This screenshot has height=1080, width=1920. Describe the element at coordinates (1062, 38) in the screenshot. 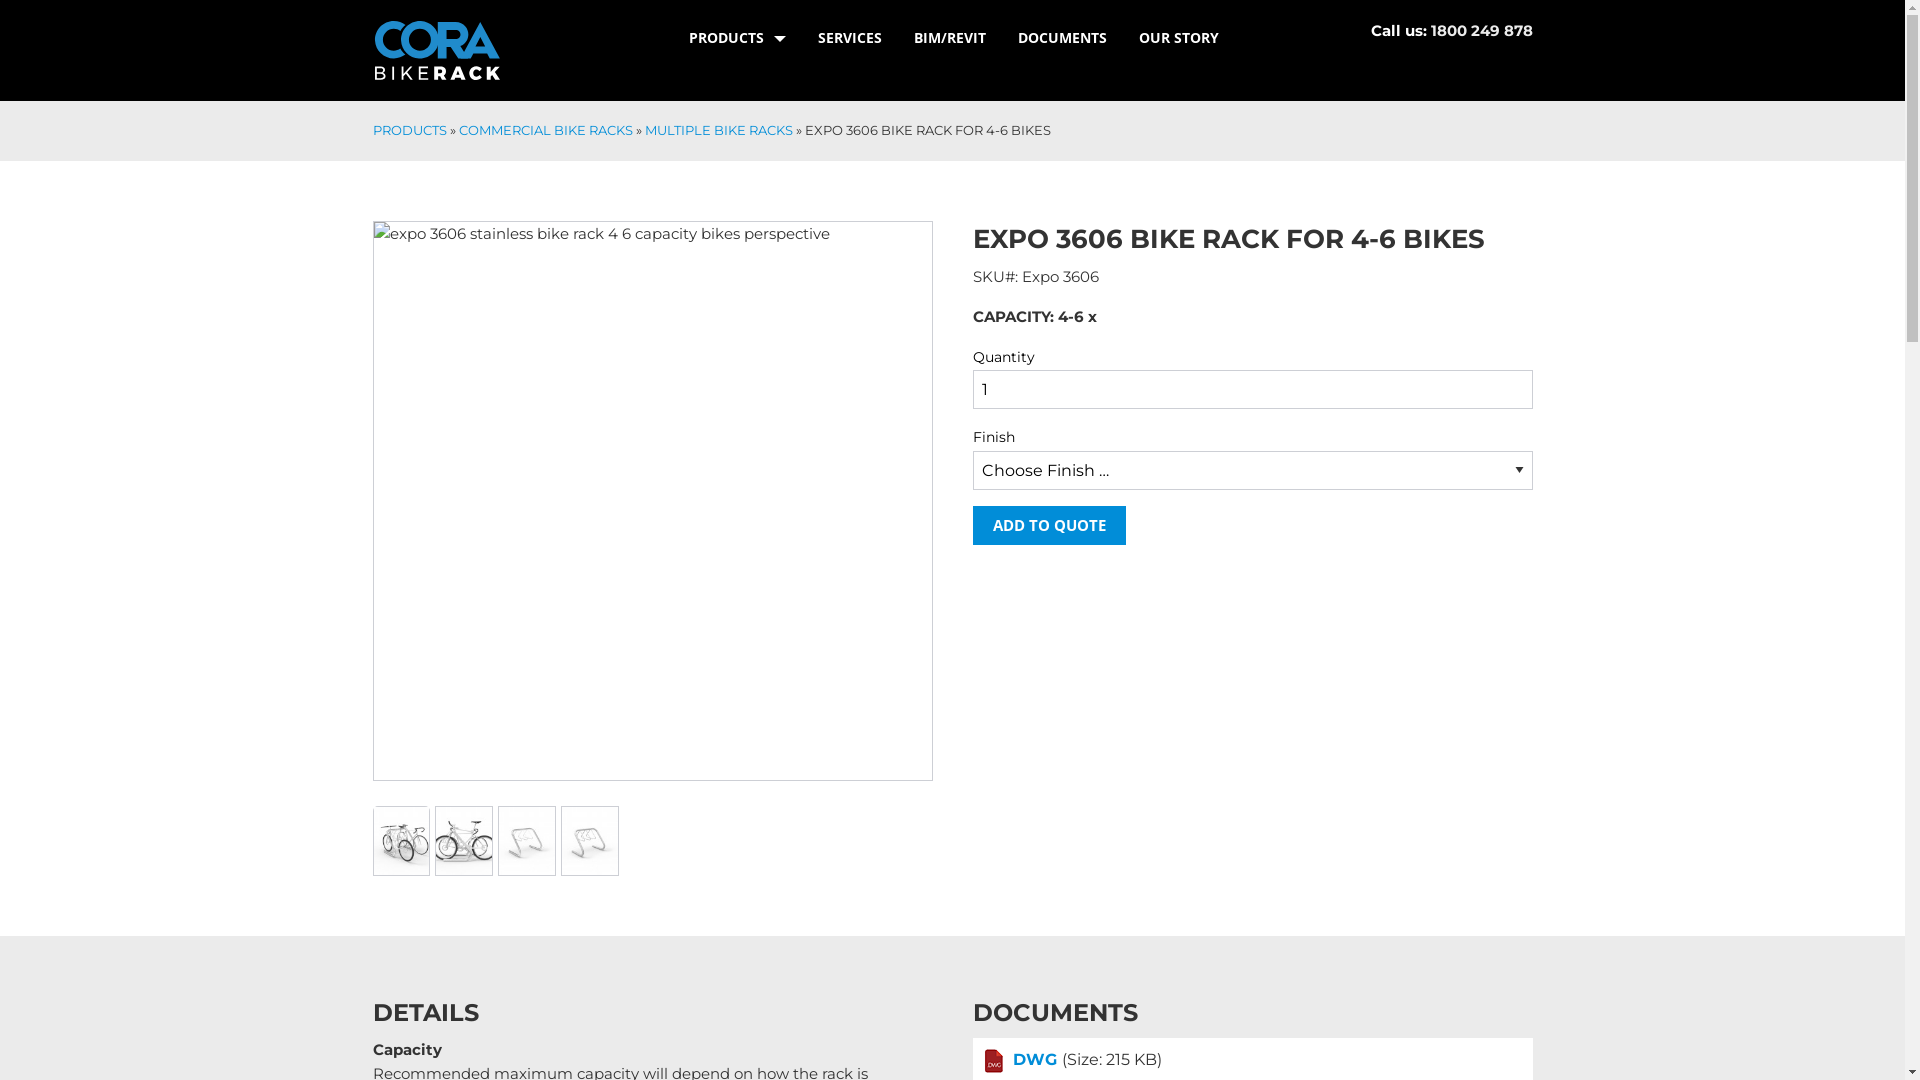

I see `DOCUMENTS` at that location.